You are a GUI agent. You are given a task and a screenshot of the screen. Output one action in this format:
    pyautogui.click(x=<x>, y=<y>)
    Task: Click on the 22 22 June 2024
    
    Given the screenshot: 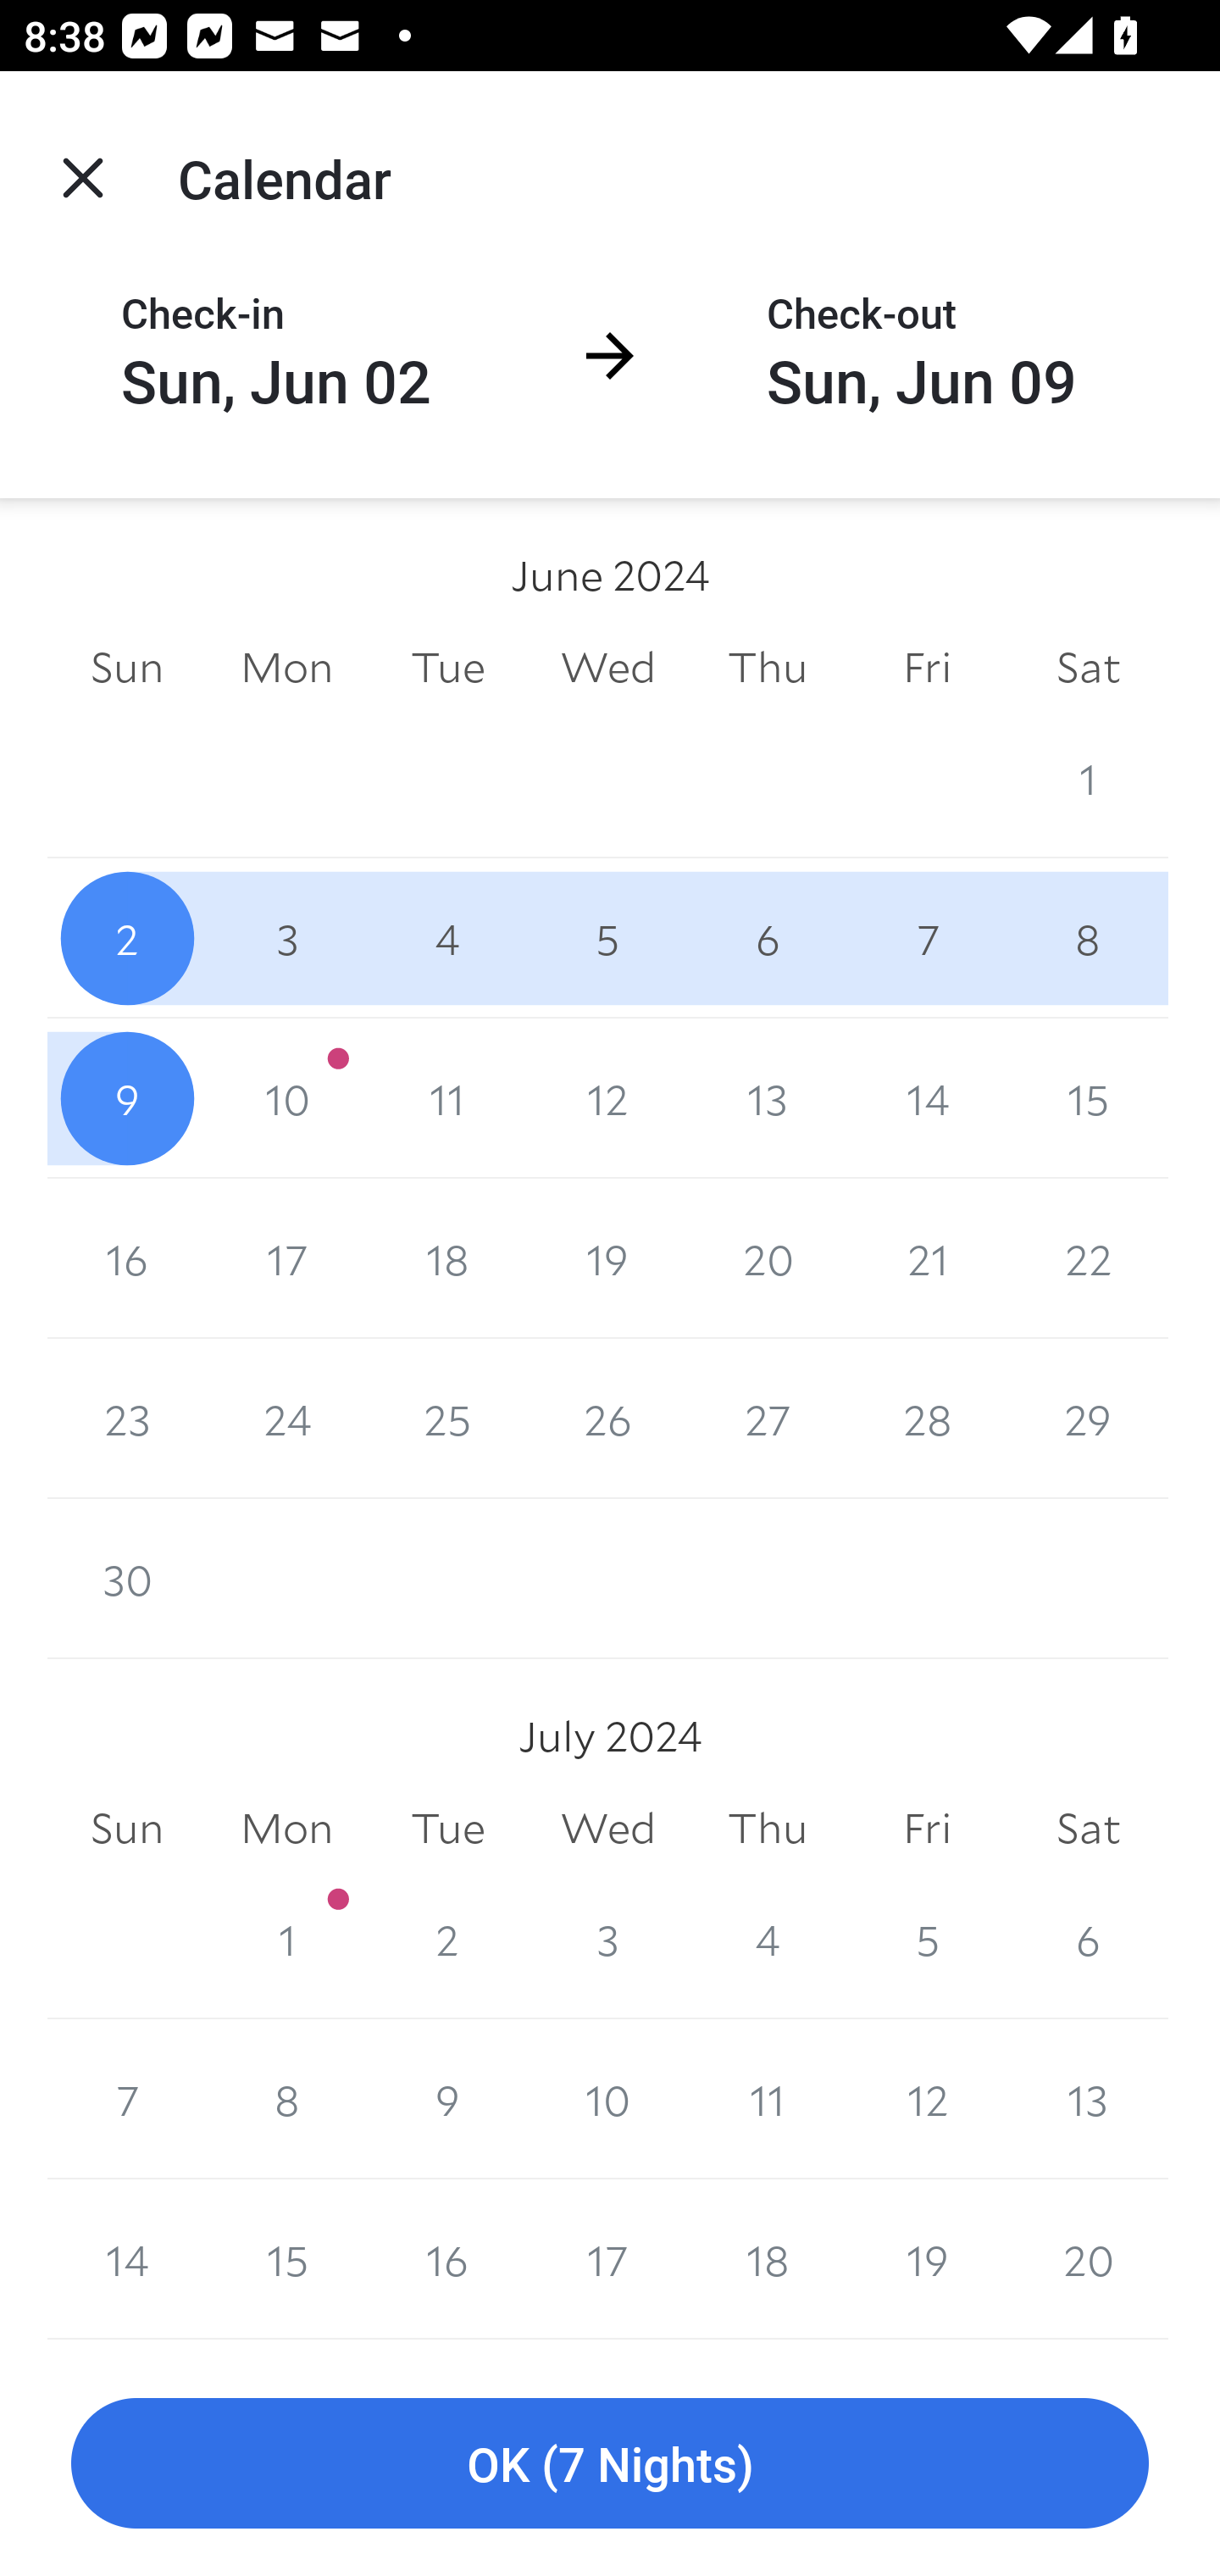 What is the action you would take?
    pyautogui.click(x=1088, y=1259)
    